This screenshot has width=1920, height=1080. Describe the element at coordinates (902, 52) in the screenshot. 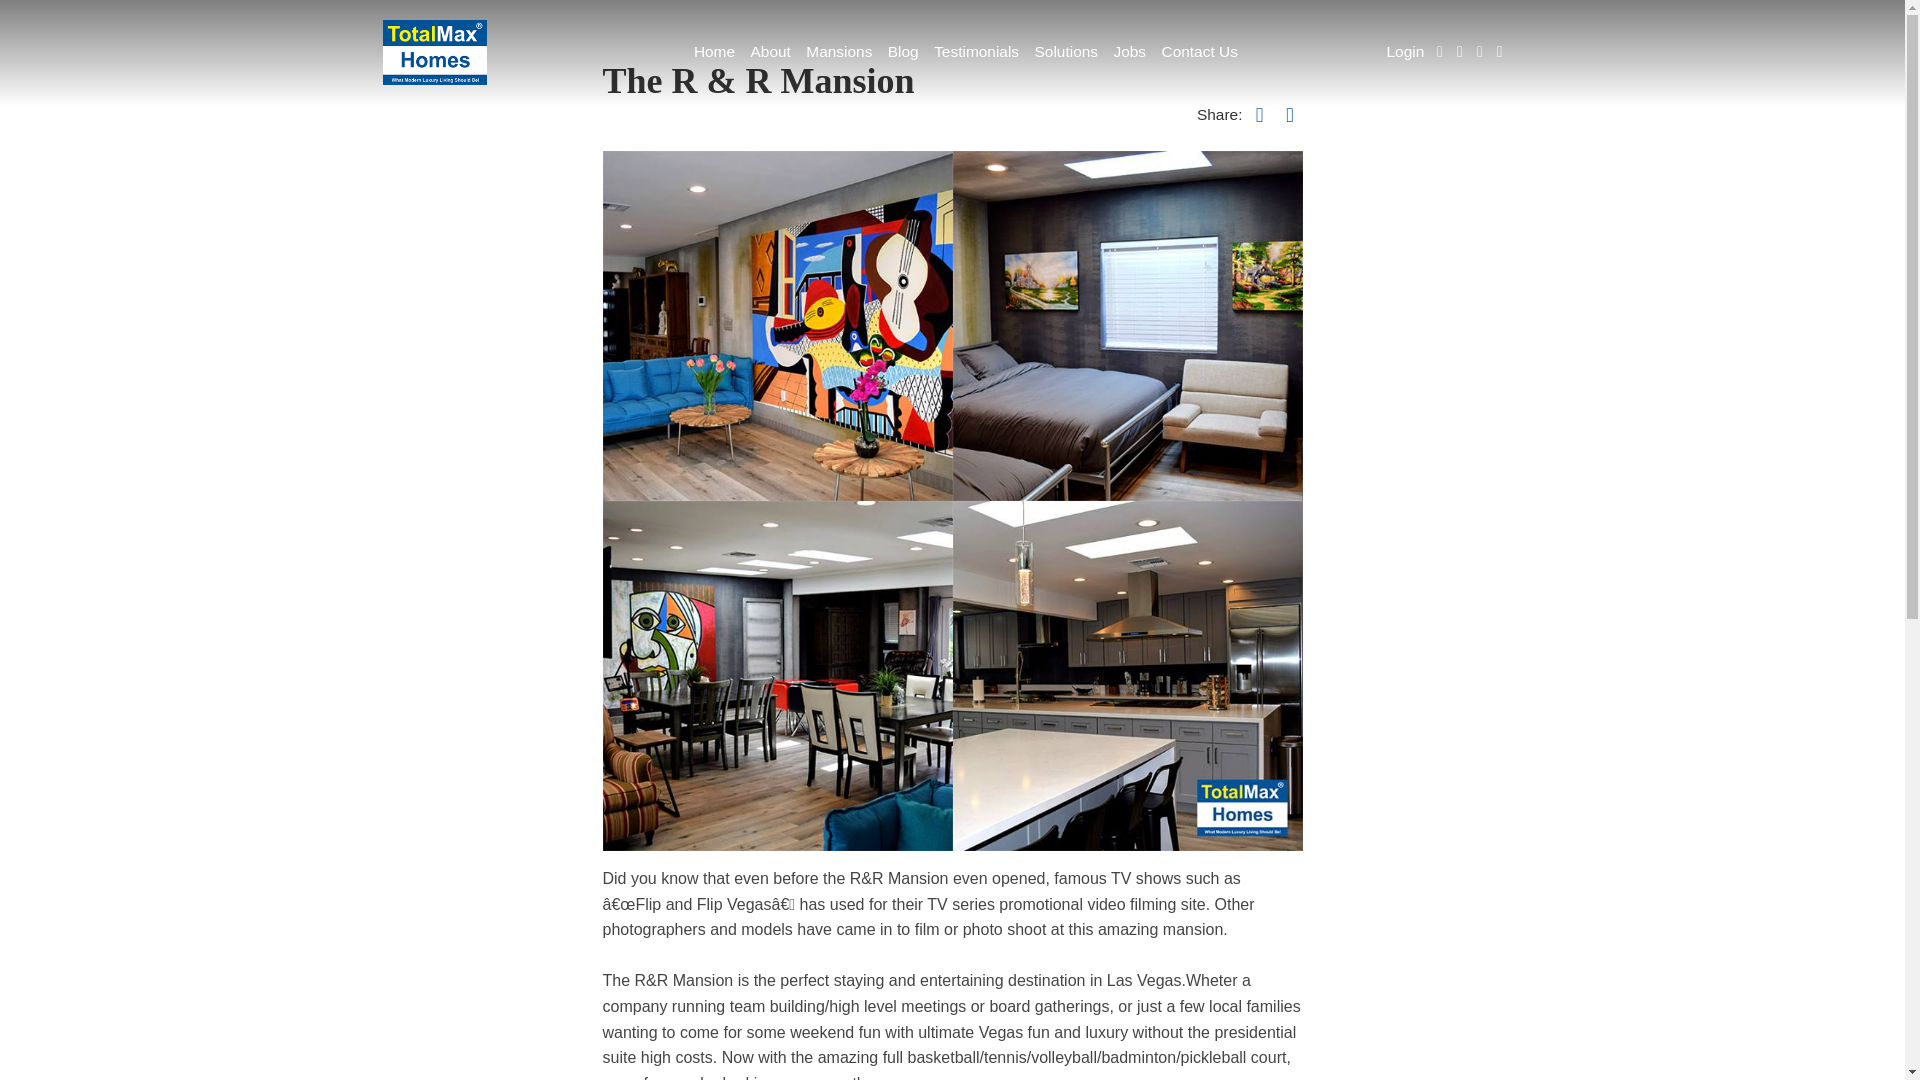

I see `Blog` at that location.